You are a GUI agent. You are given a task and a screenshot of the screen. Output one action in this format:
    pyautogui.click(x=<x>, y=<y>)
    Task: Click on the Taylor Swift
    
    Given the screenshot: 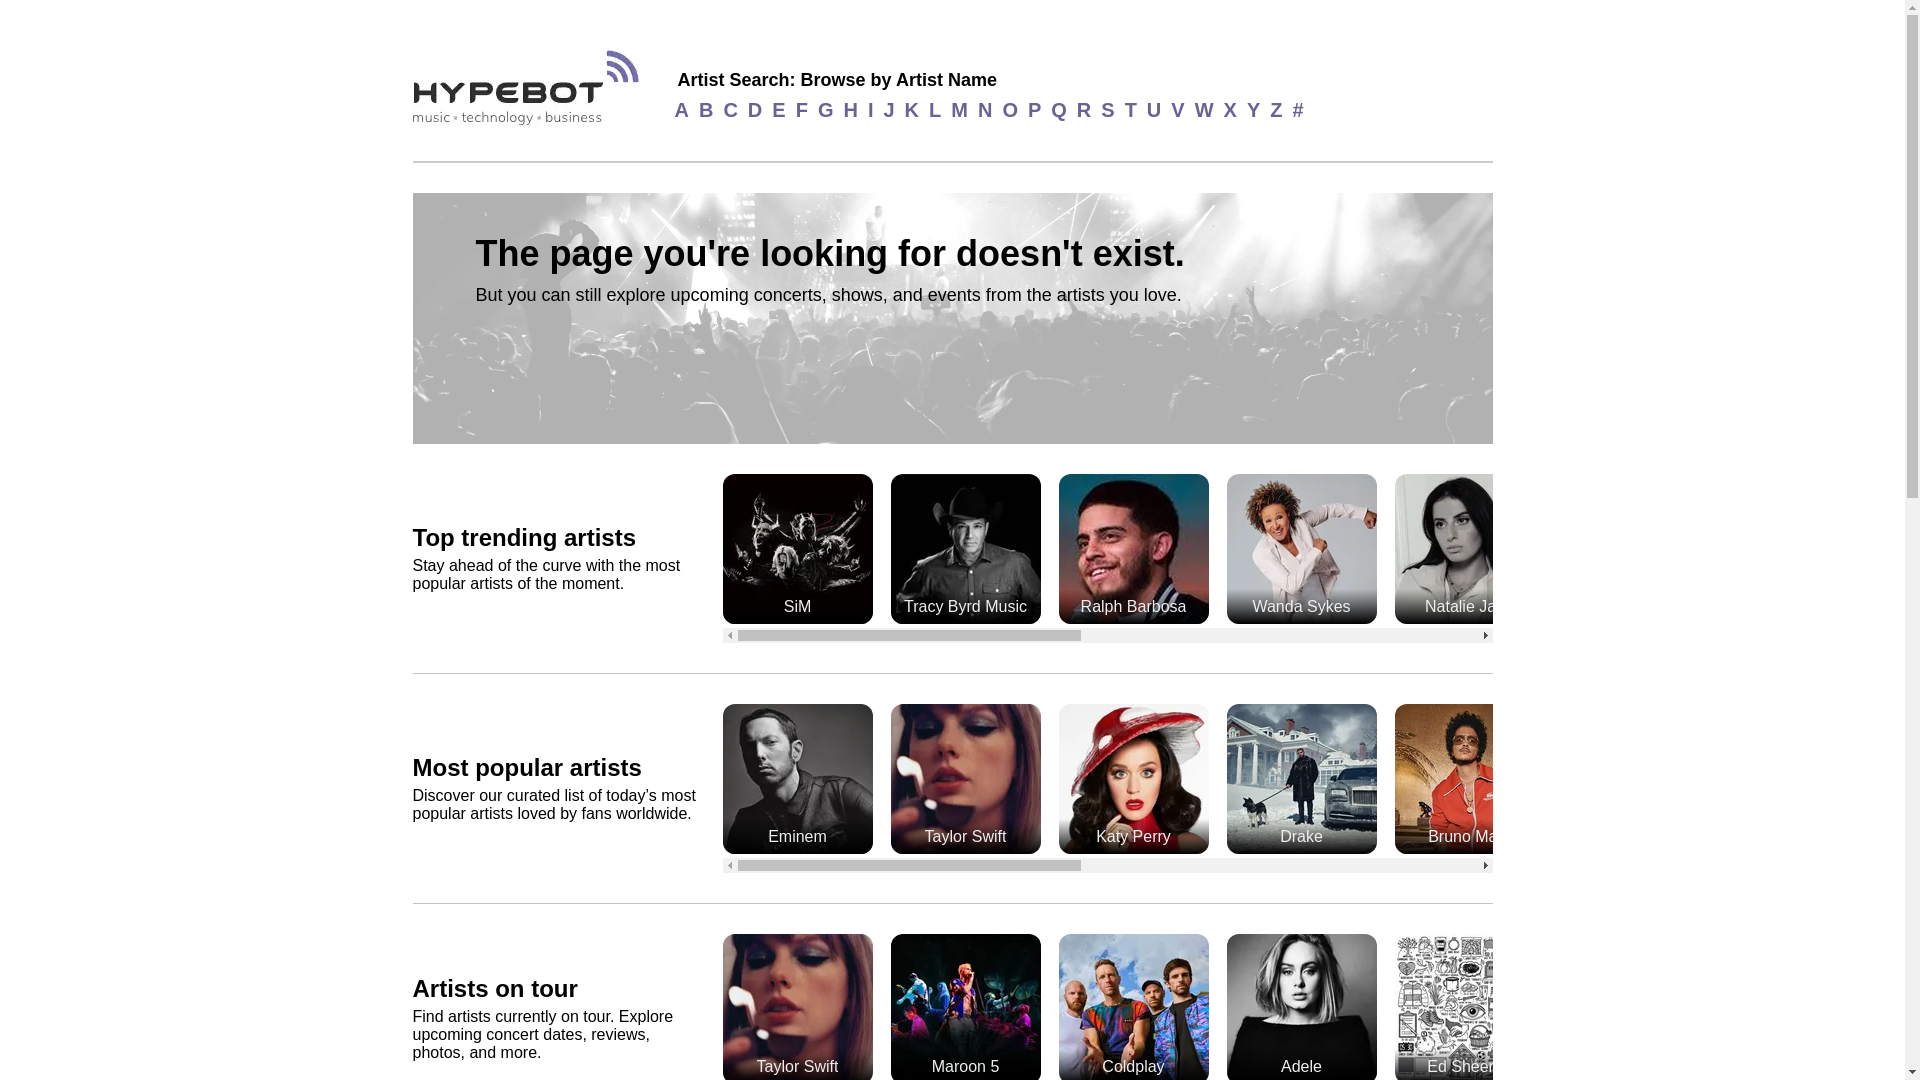 What is the action you would take?
    pyautogui.click(x=965, y=780)
    